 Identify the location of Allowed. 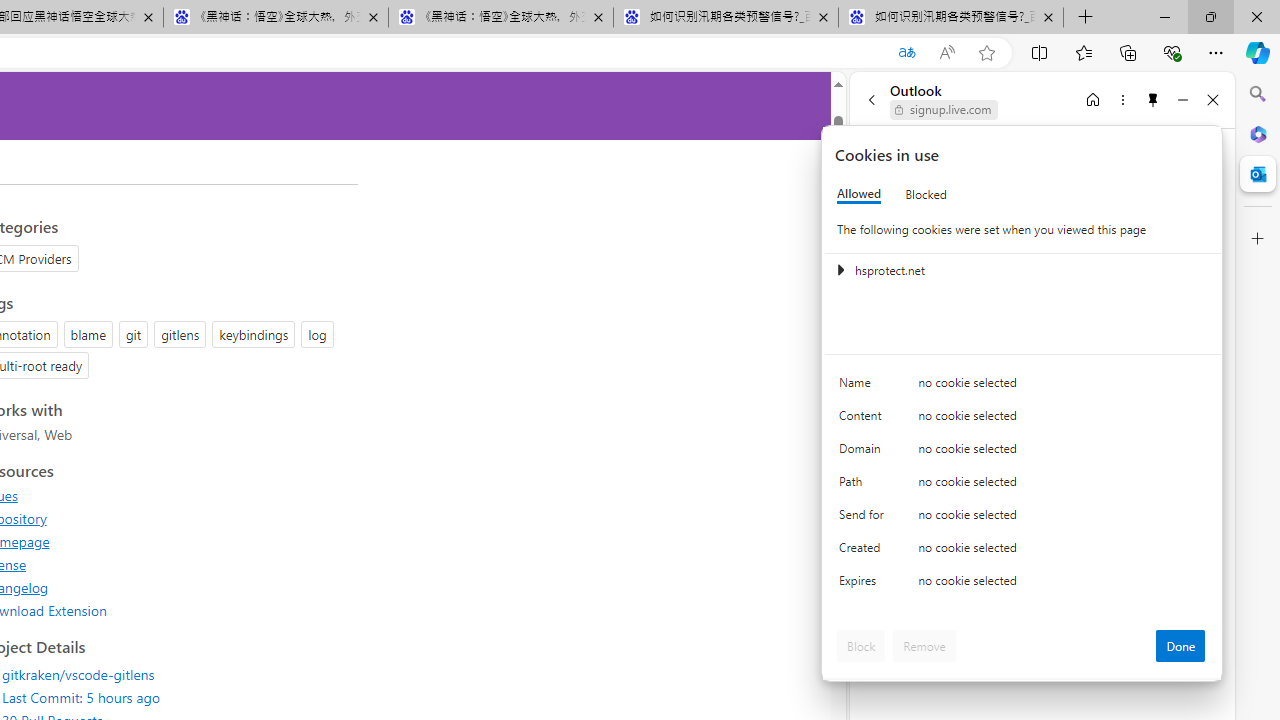
(859, 194).